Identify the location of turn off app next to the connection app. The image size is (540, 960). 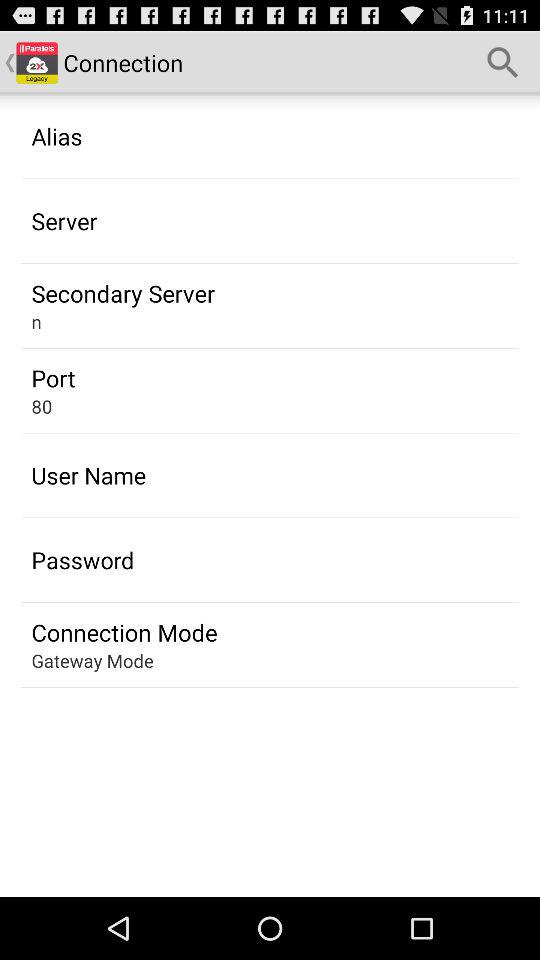
(503, 62).